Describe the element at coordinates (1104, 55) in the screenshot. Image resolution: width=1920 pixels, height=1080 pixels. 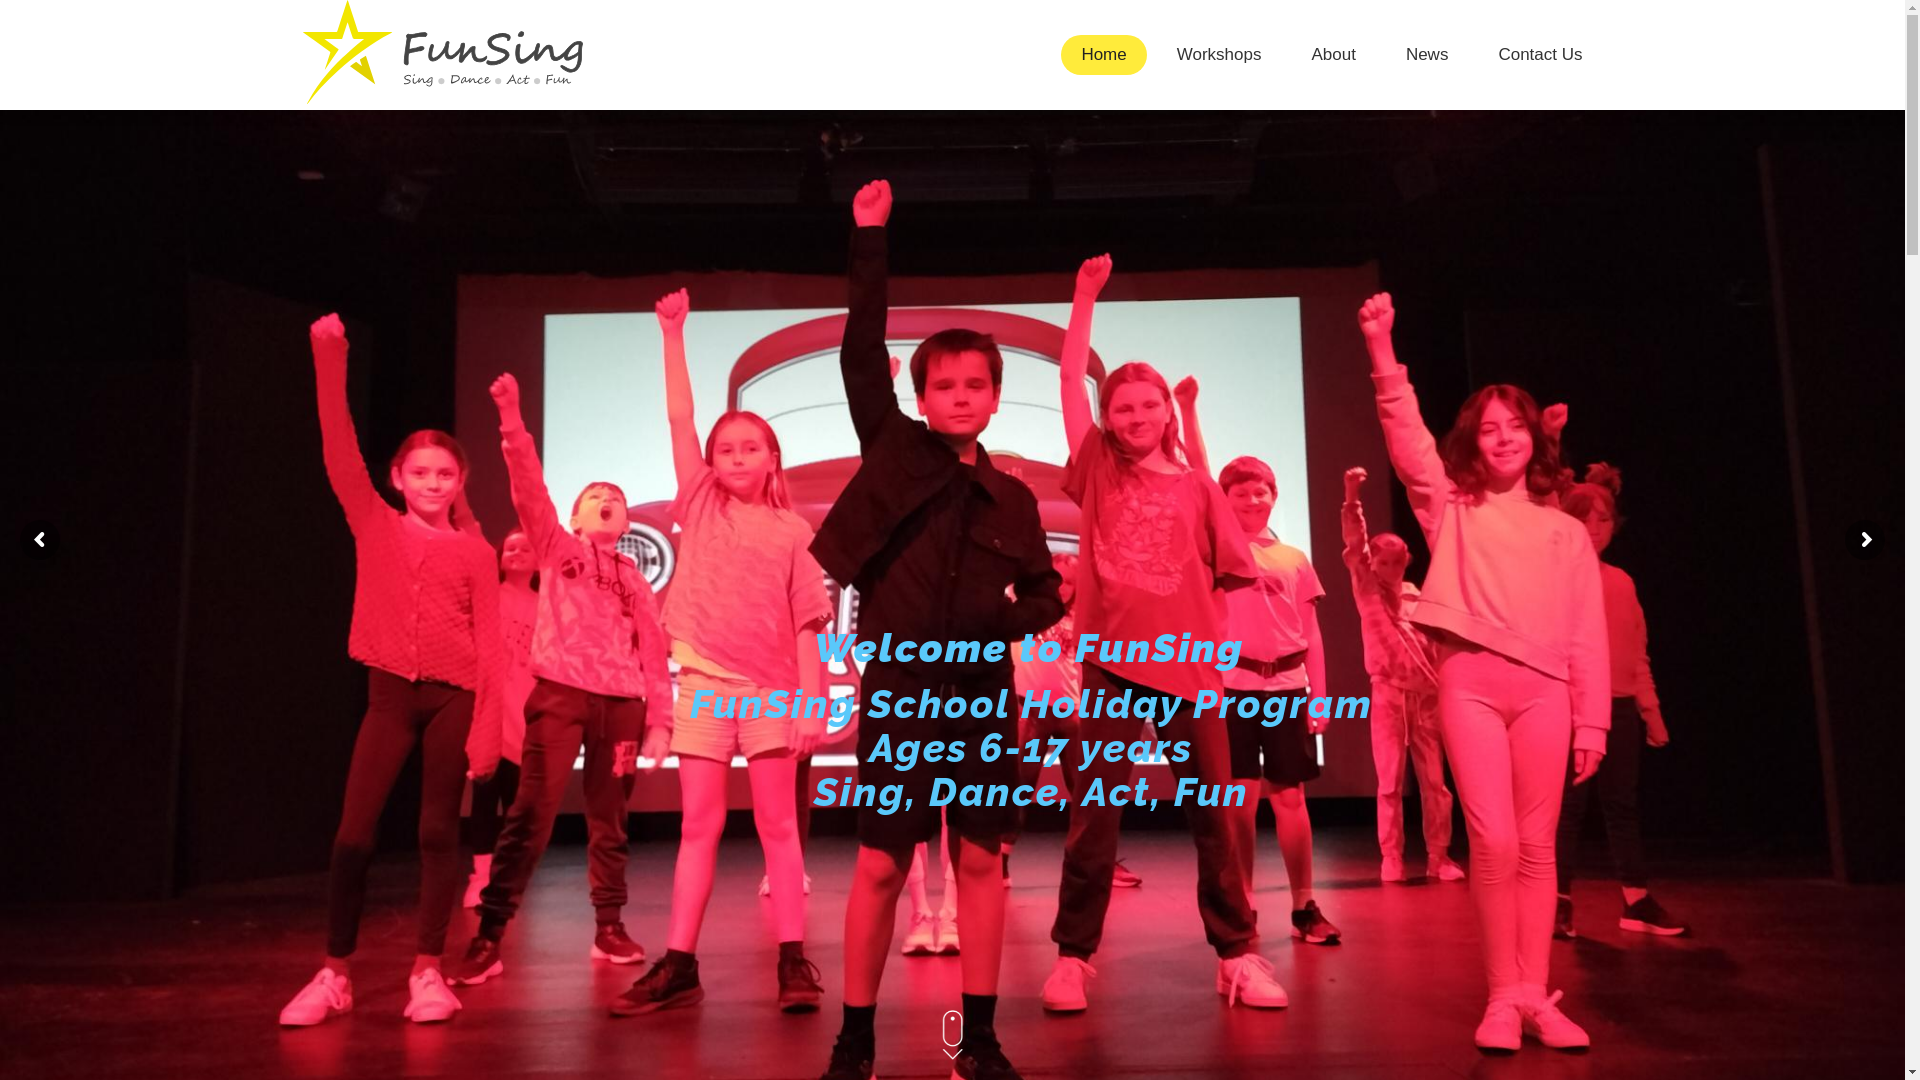
I see `Home` at that location.